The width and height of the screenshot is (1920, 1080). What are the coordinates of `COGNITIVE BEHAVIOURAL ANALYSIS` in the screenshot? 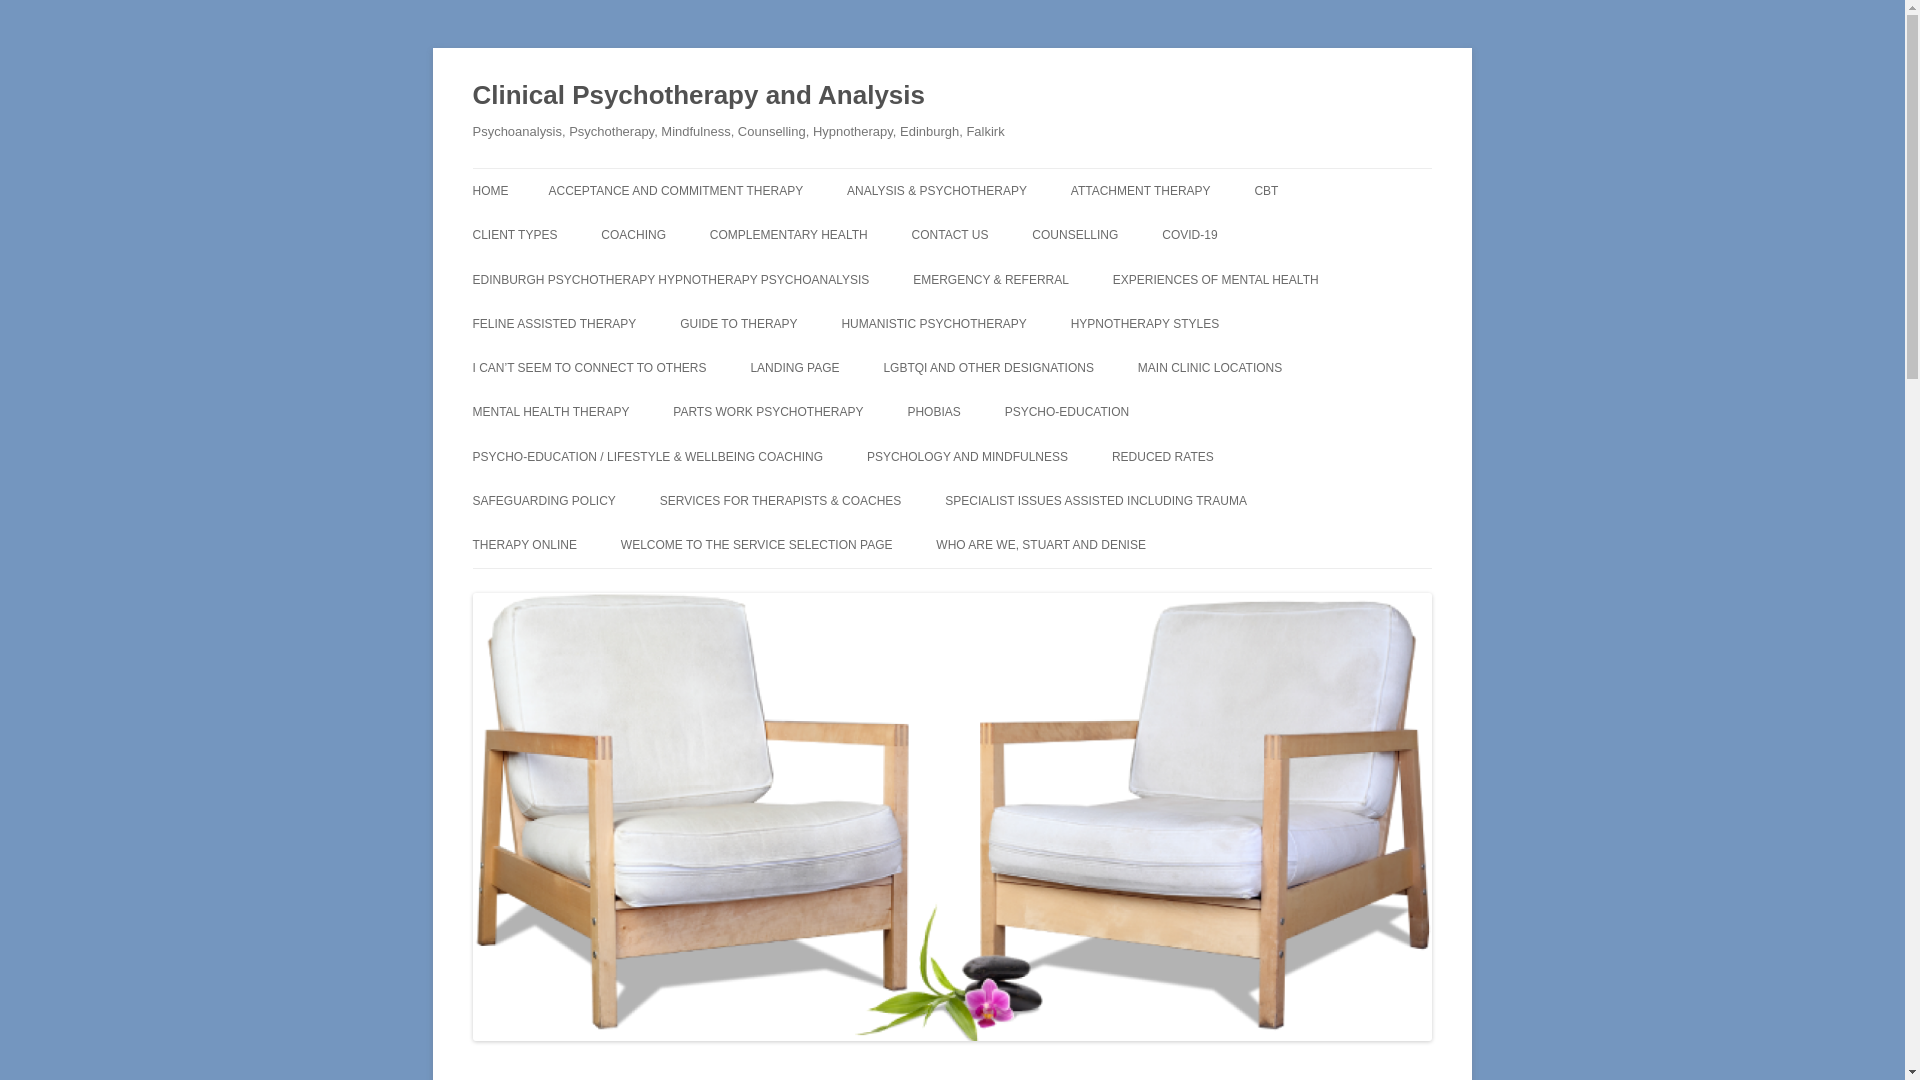 It's located at (1353, 244).